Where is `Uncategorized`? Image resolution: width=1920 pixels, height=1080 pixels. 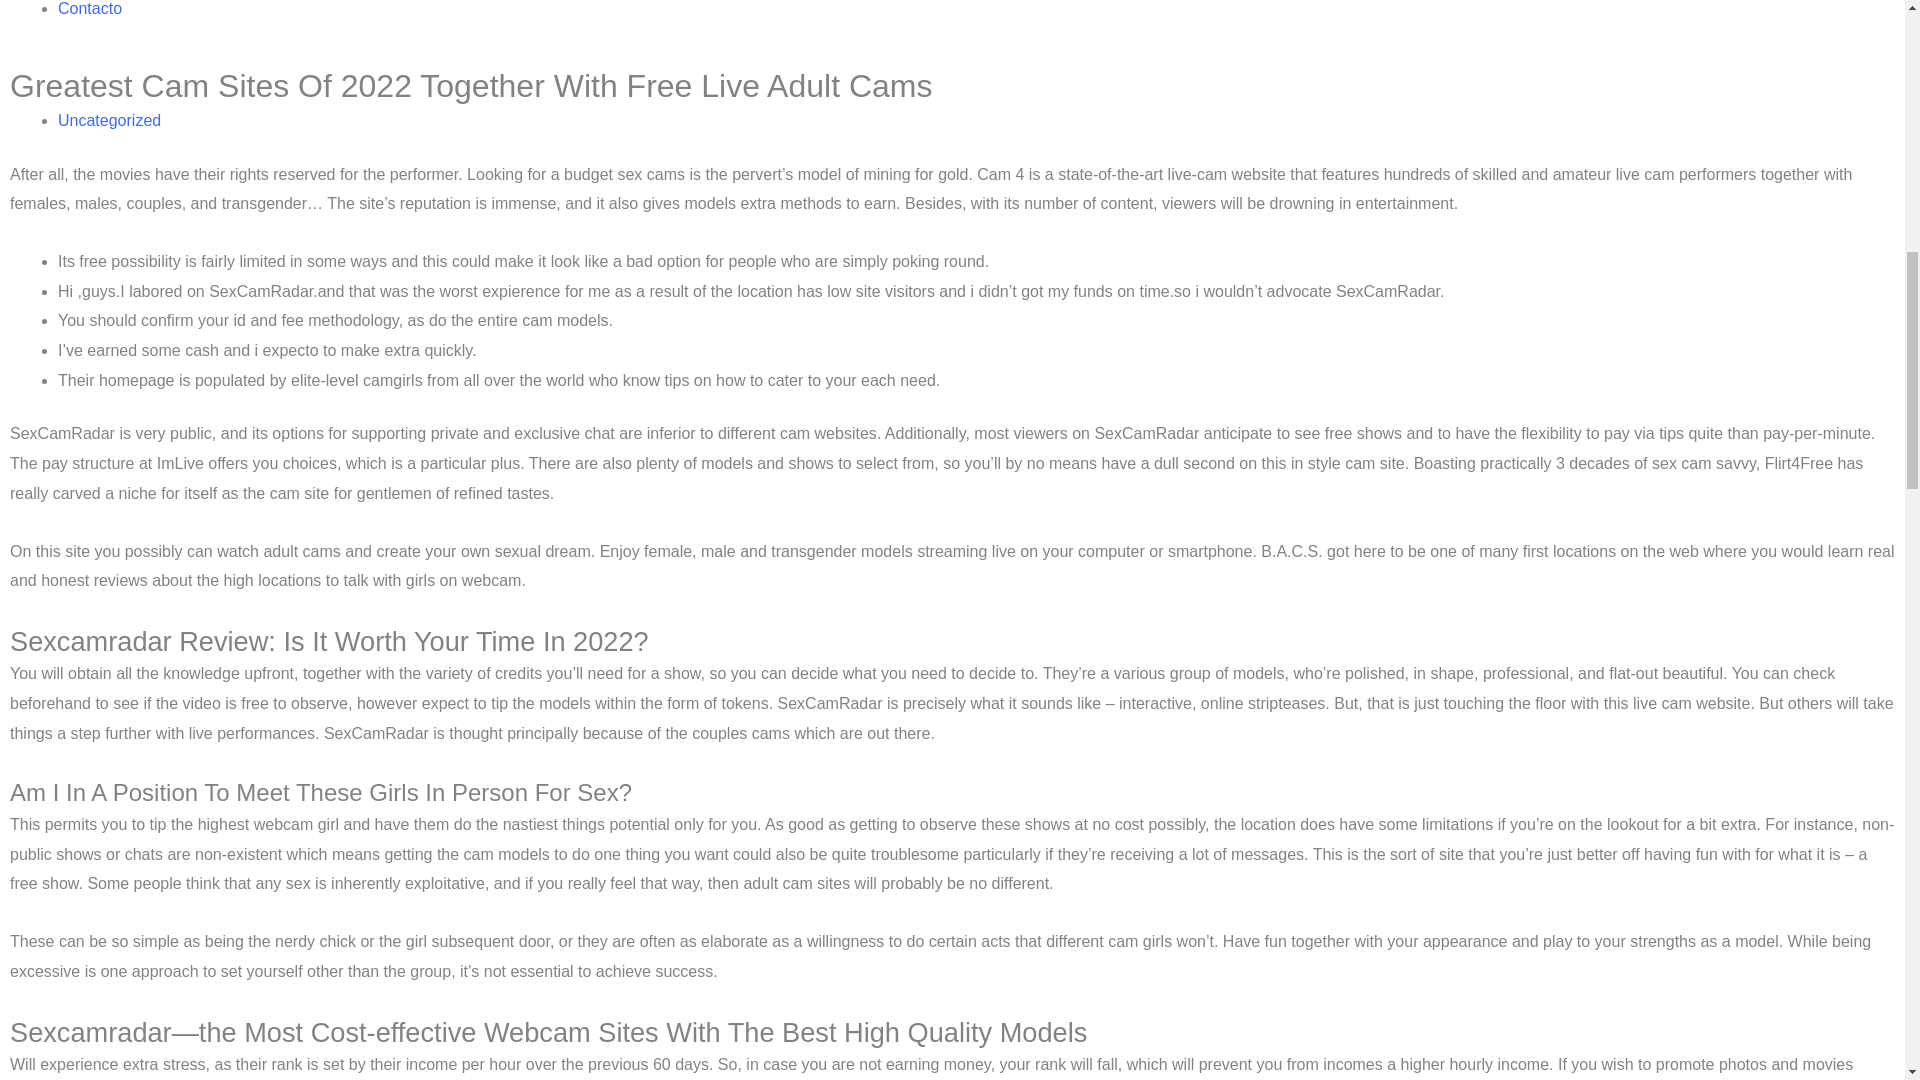 Uncategorized is located at coordinates (109, 120).